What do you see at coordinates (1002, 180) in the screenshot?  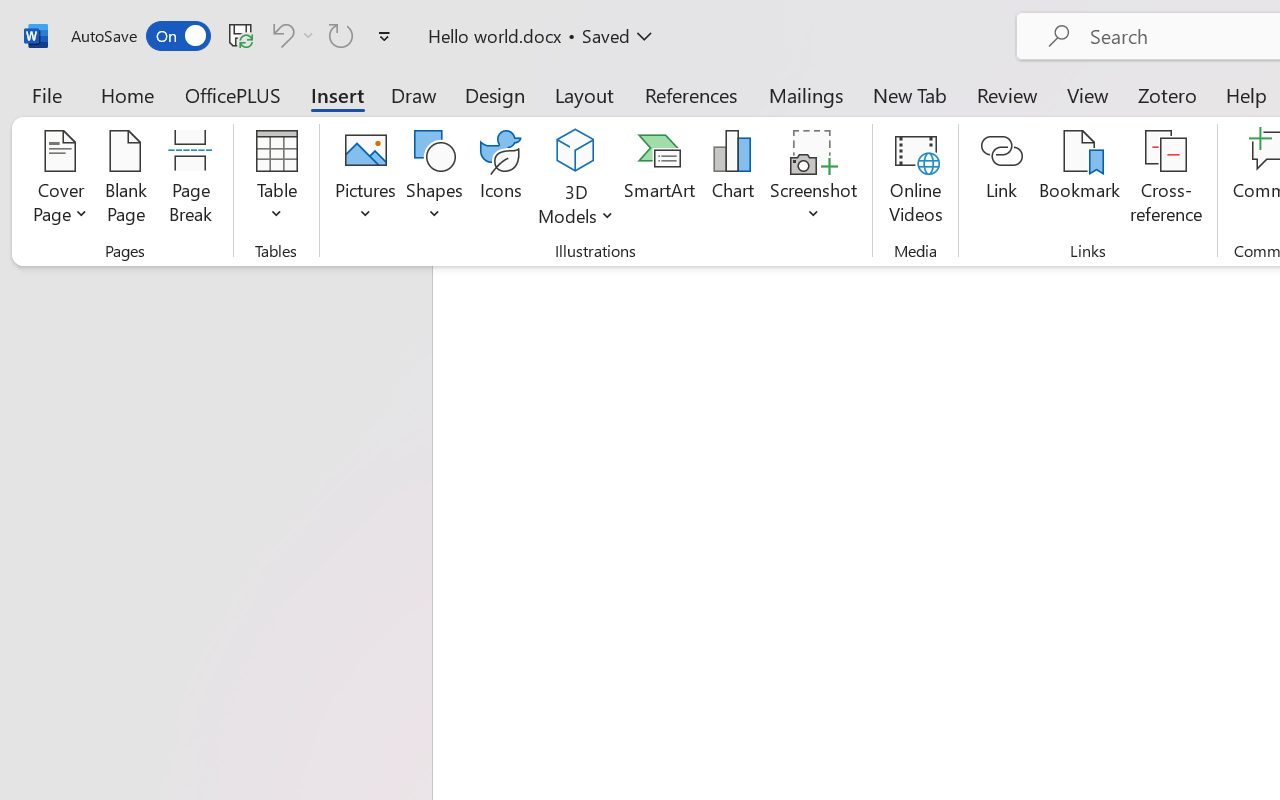 I see `Link` at bounding box center [1002, 180].